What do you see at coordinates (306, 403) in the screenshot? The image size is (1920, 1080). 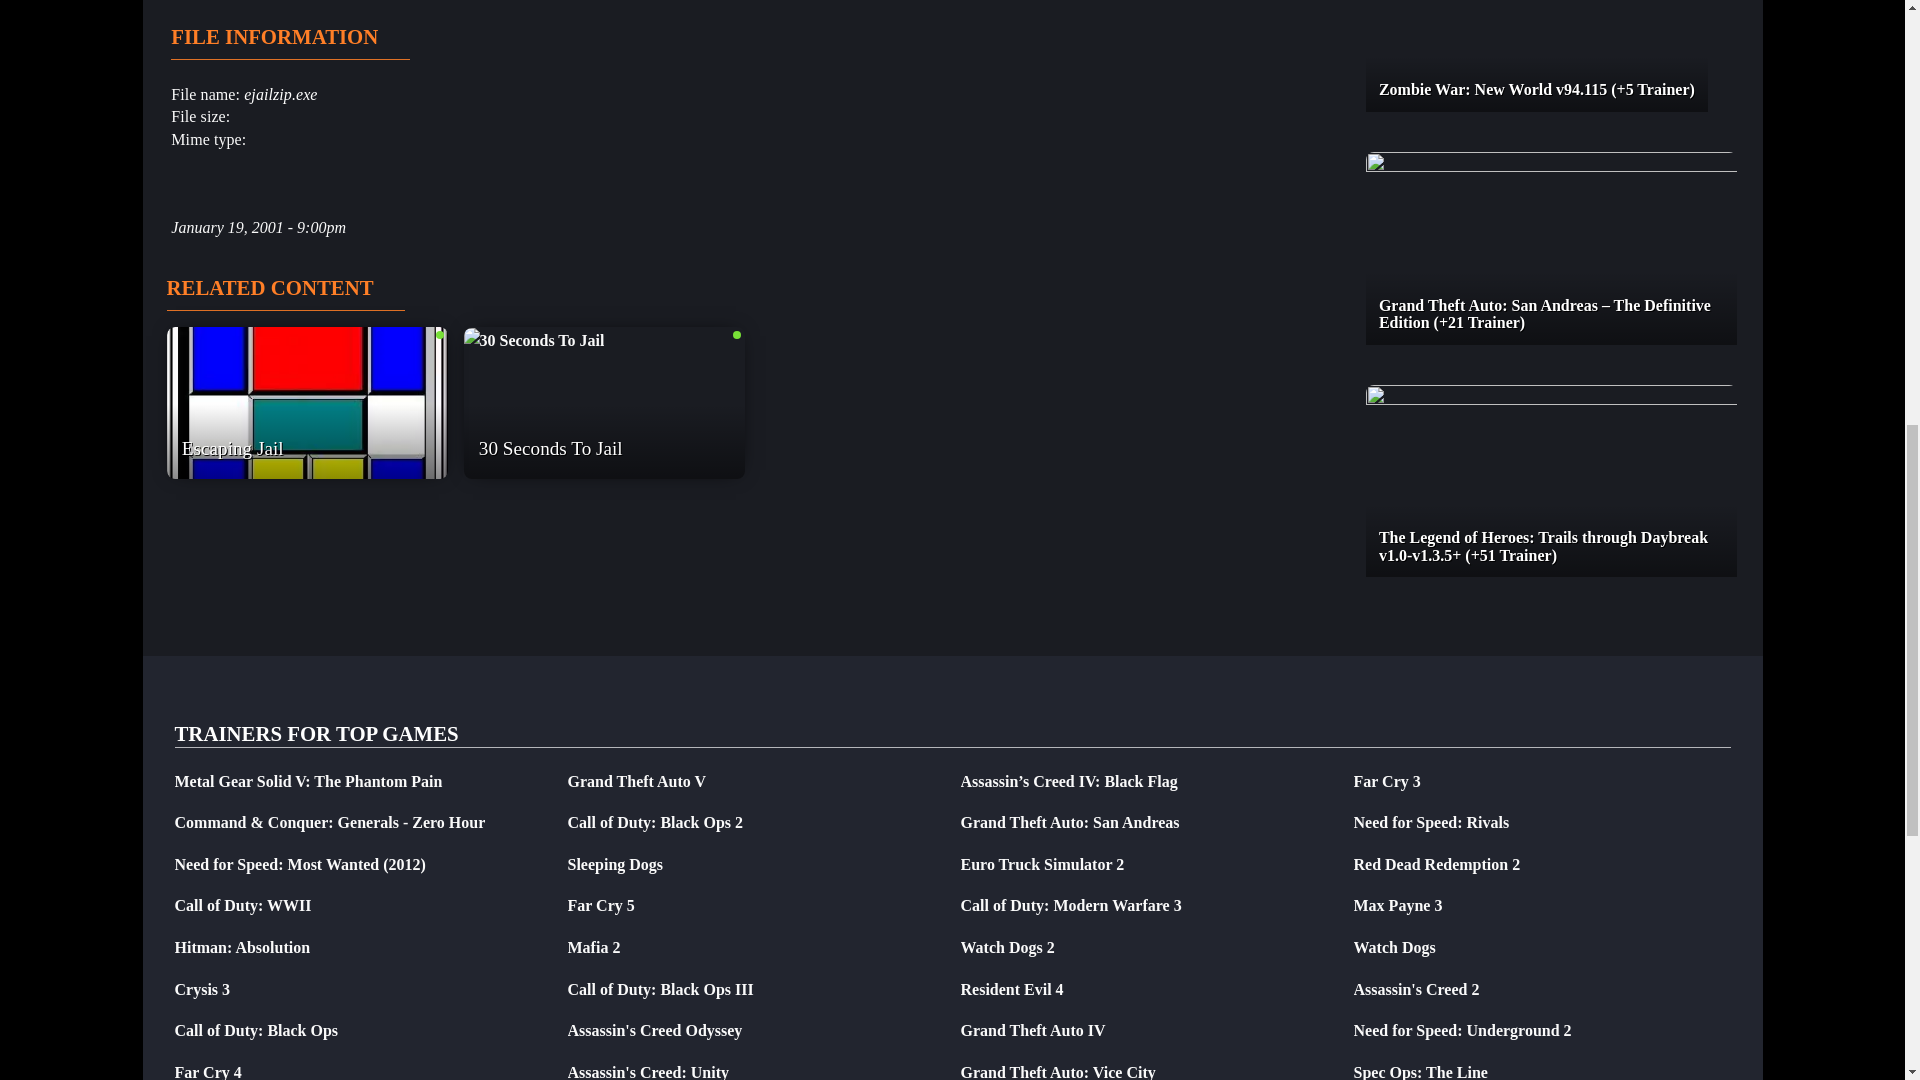 I see `Escaping Jail` at bounding box center [306, 403].